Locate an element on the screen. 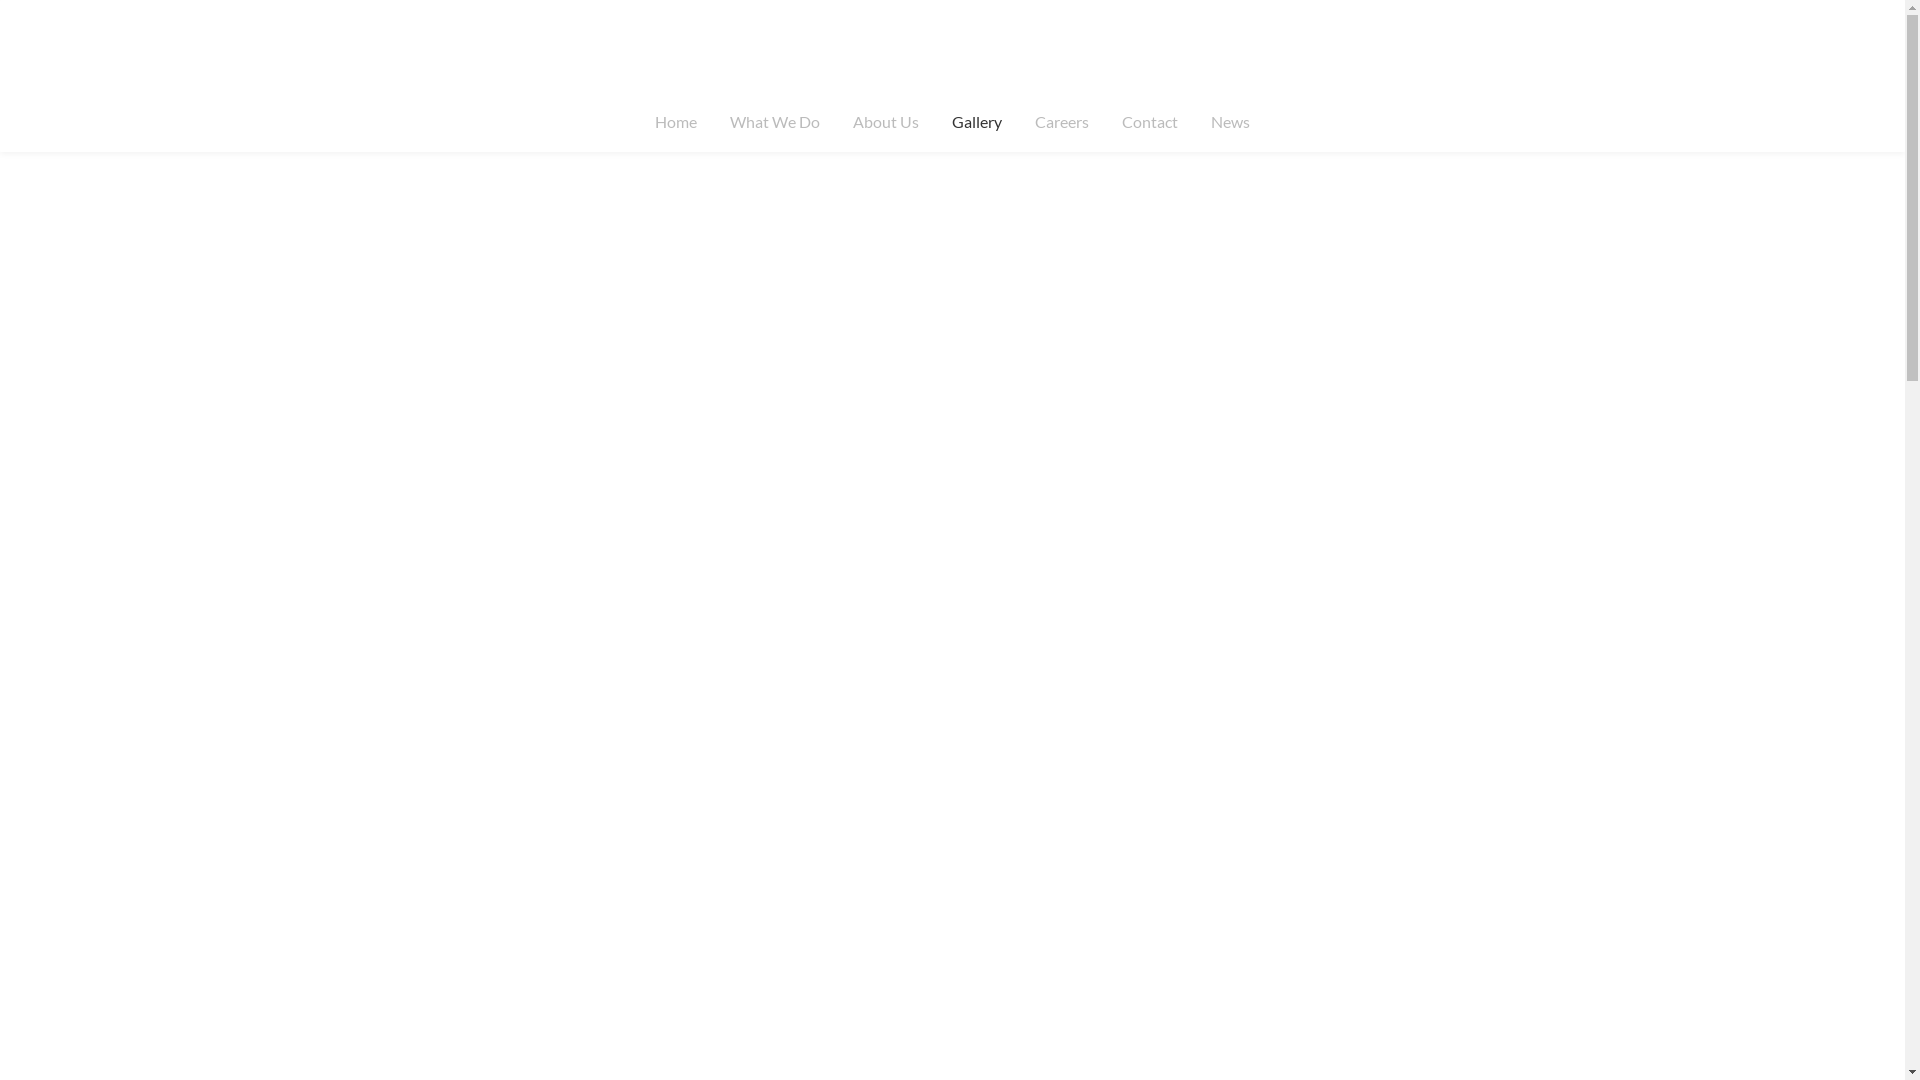 This screenshot has height=1080, width=1920. About Us is located at coordinates (886, 122).